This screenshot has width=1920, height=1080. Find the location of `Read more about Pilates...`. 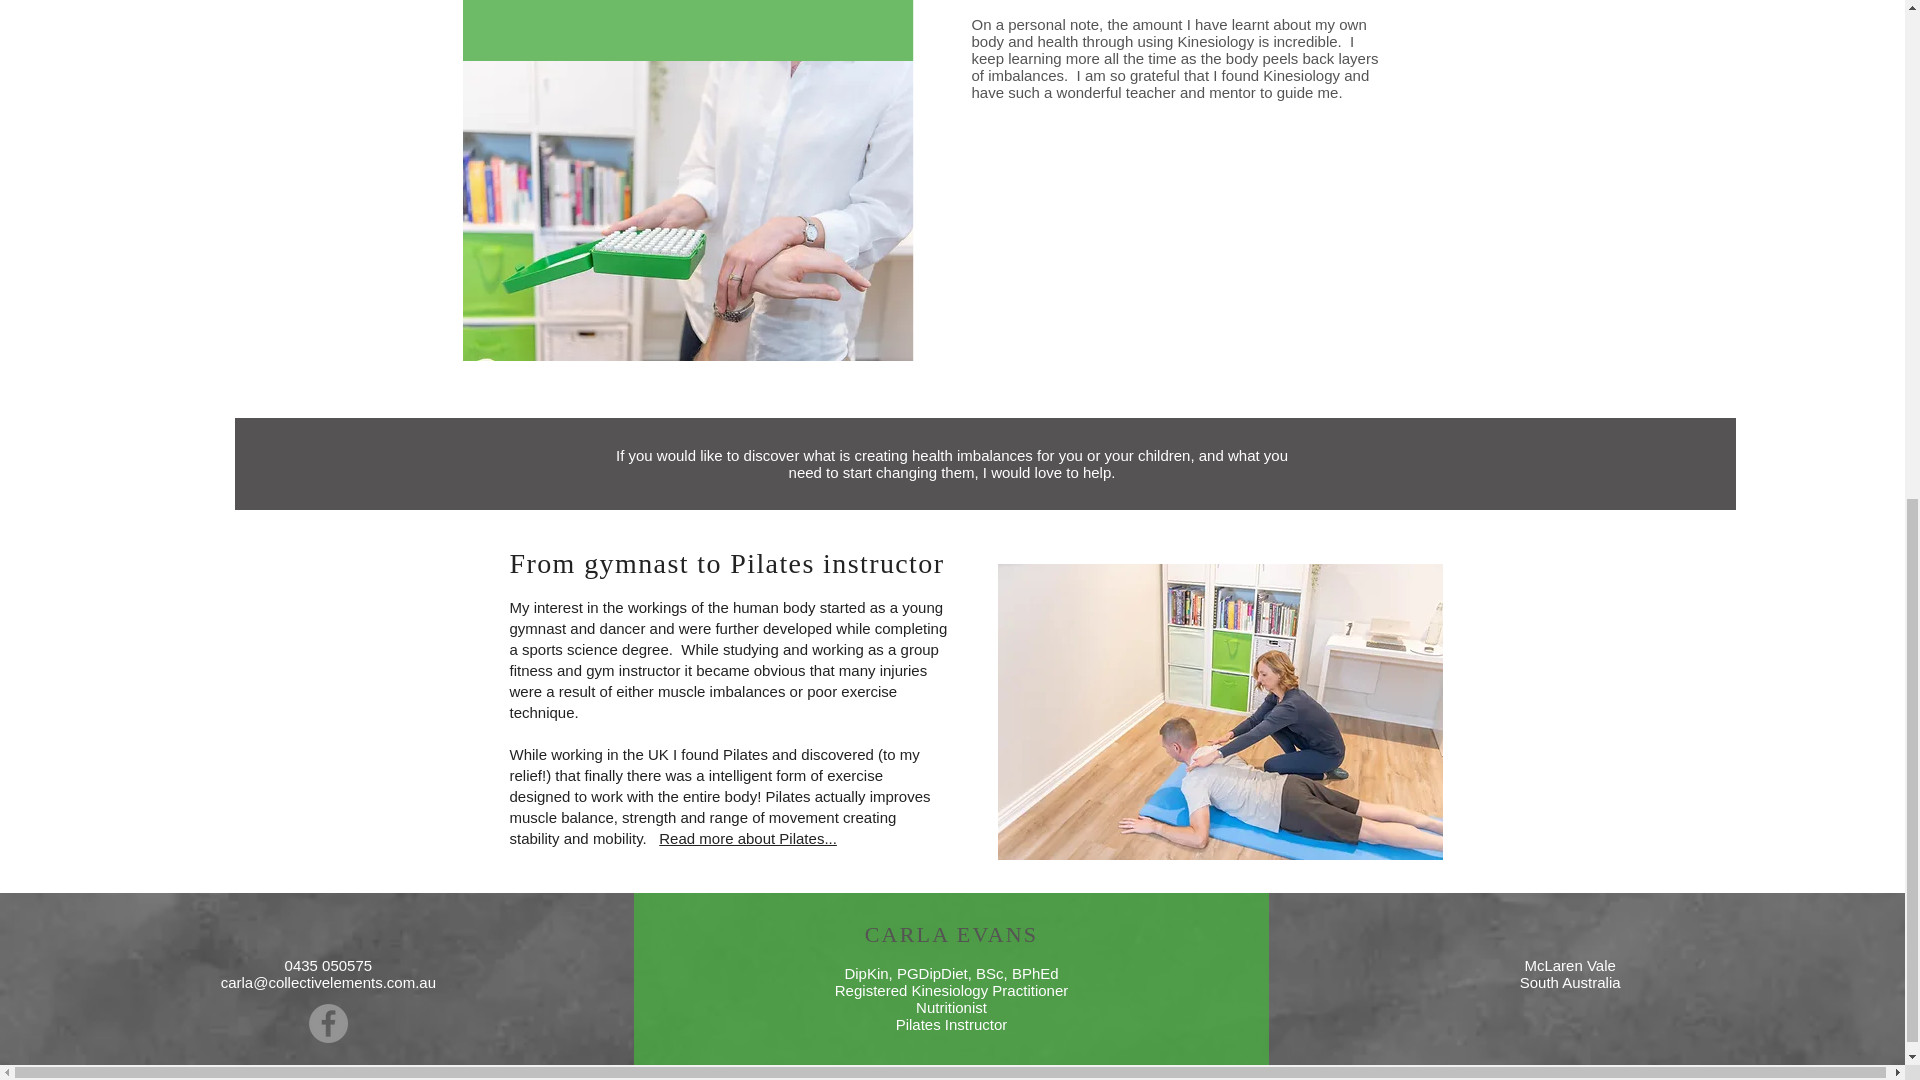

Read more about Pilates... is located at coordinates (748, 838).